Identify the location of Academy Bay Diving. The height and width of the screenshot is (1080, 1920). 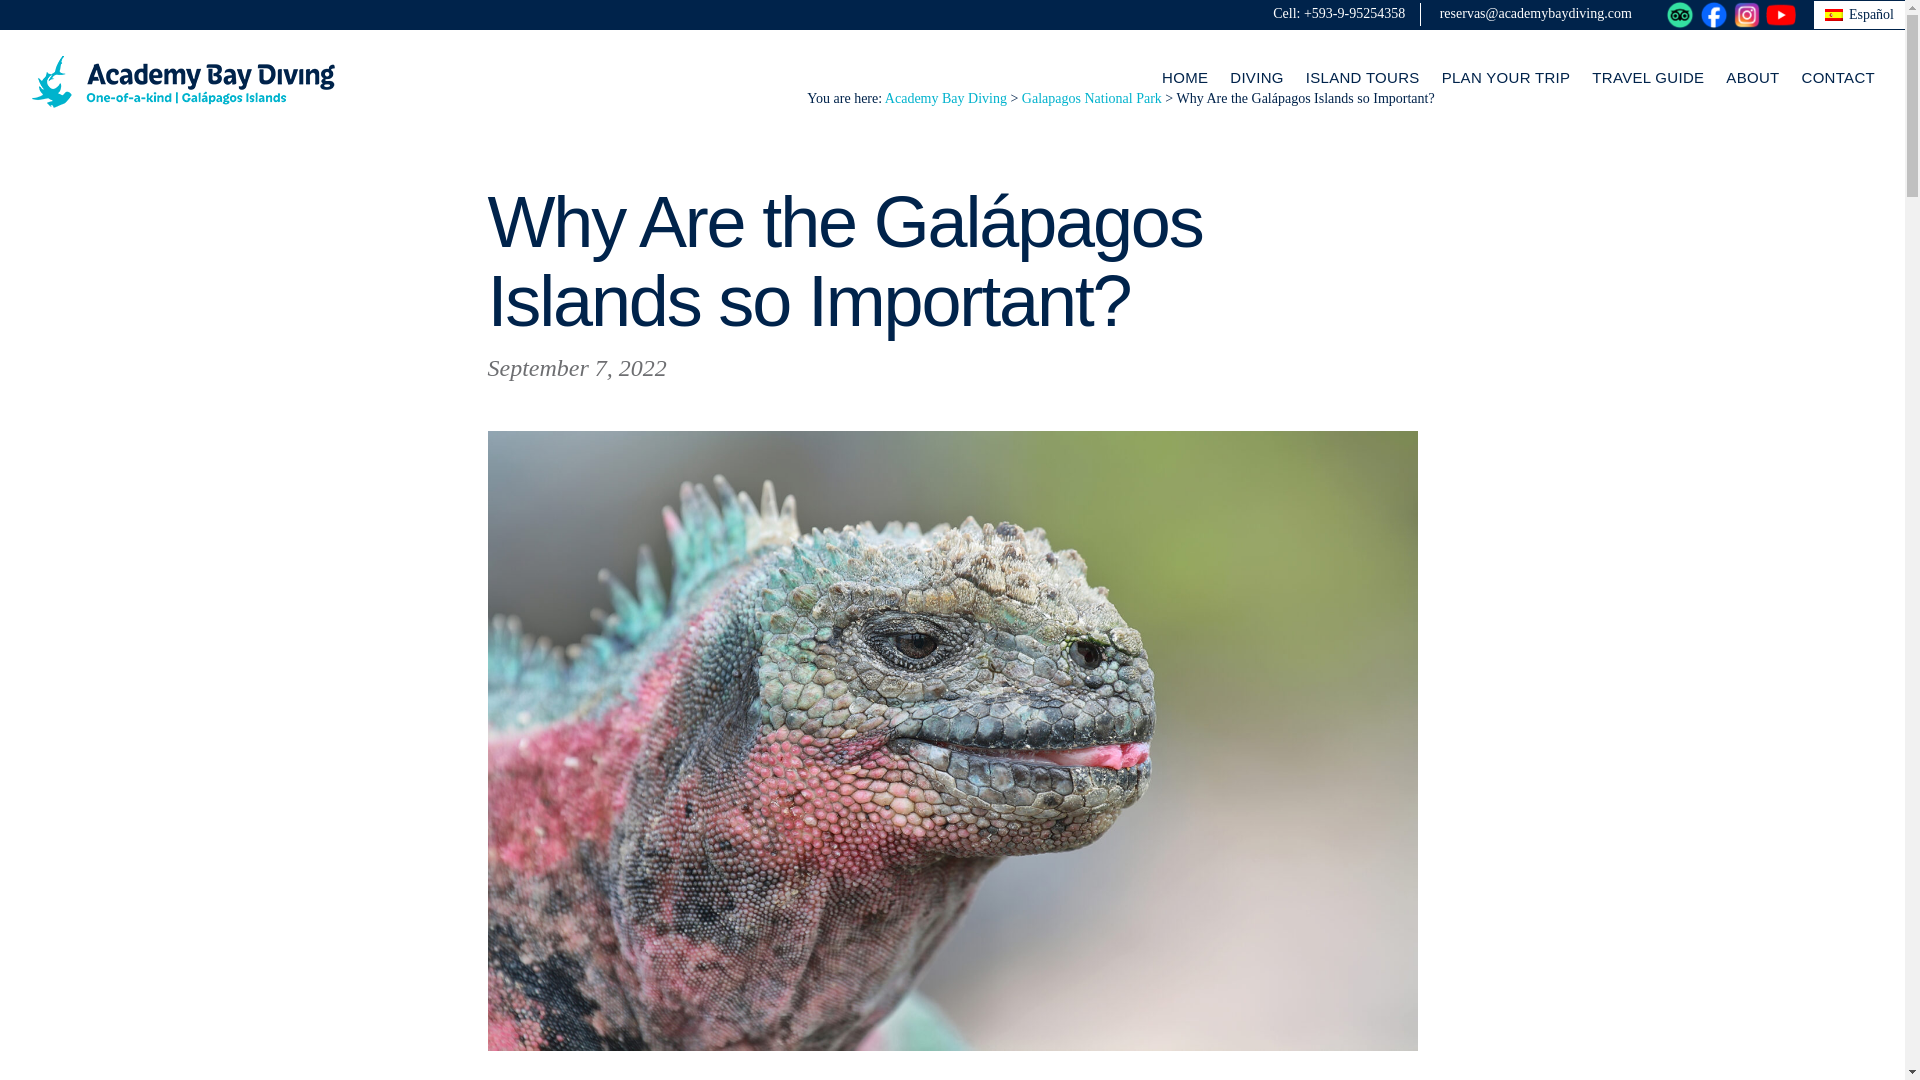
(946, 98).